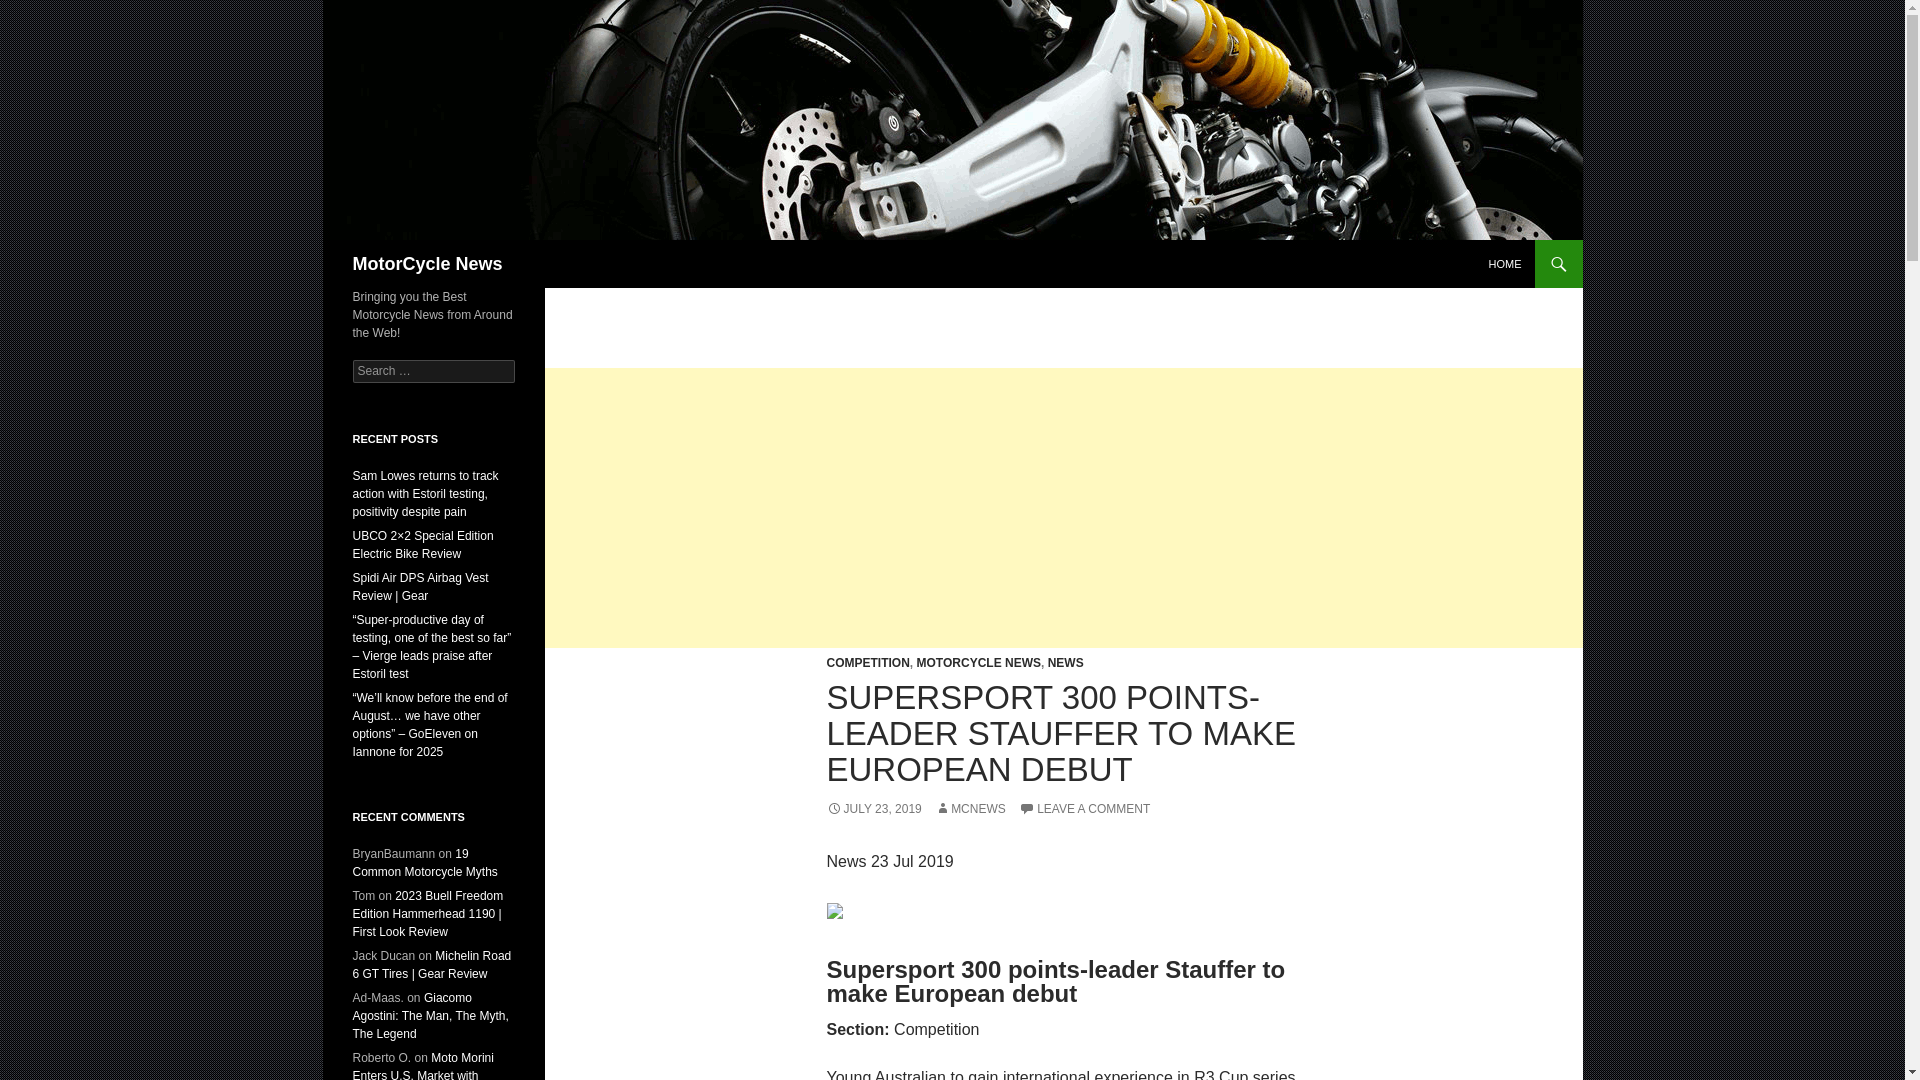  What do you see at coordinates (426, 264) in the screenshot?
I see `MotorCycle News` at bounding box center [426, 264].